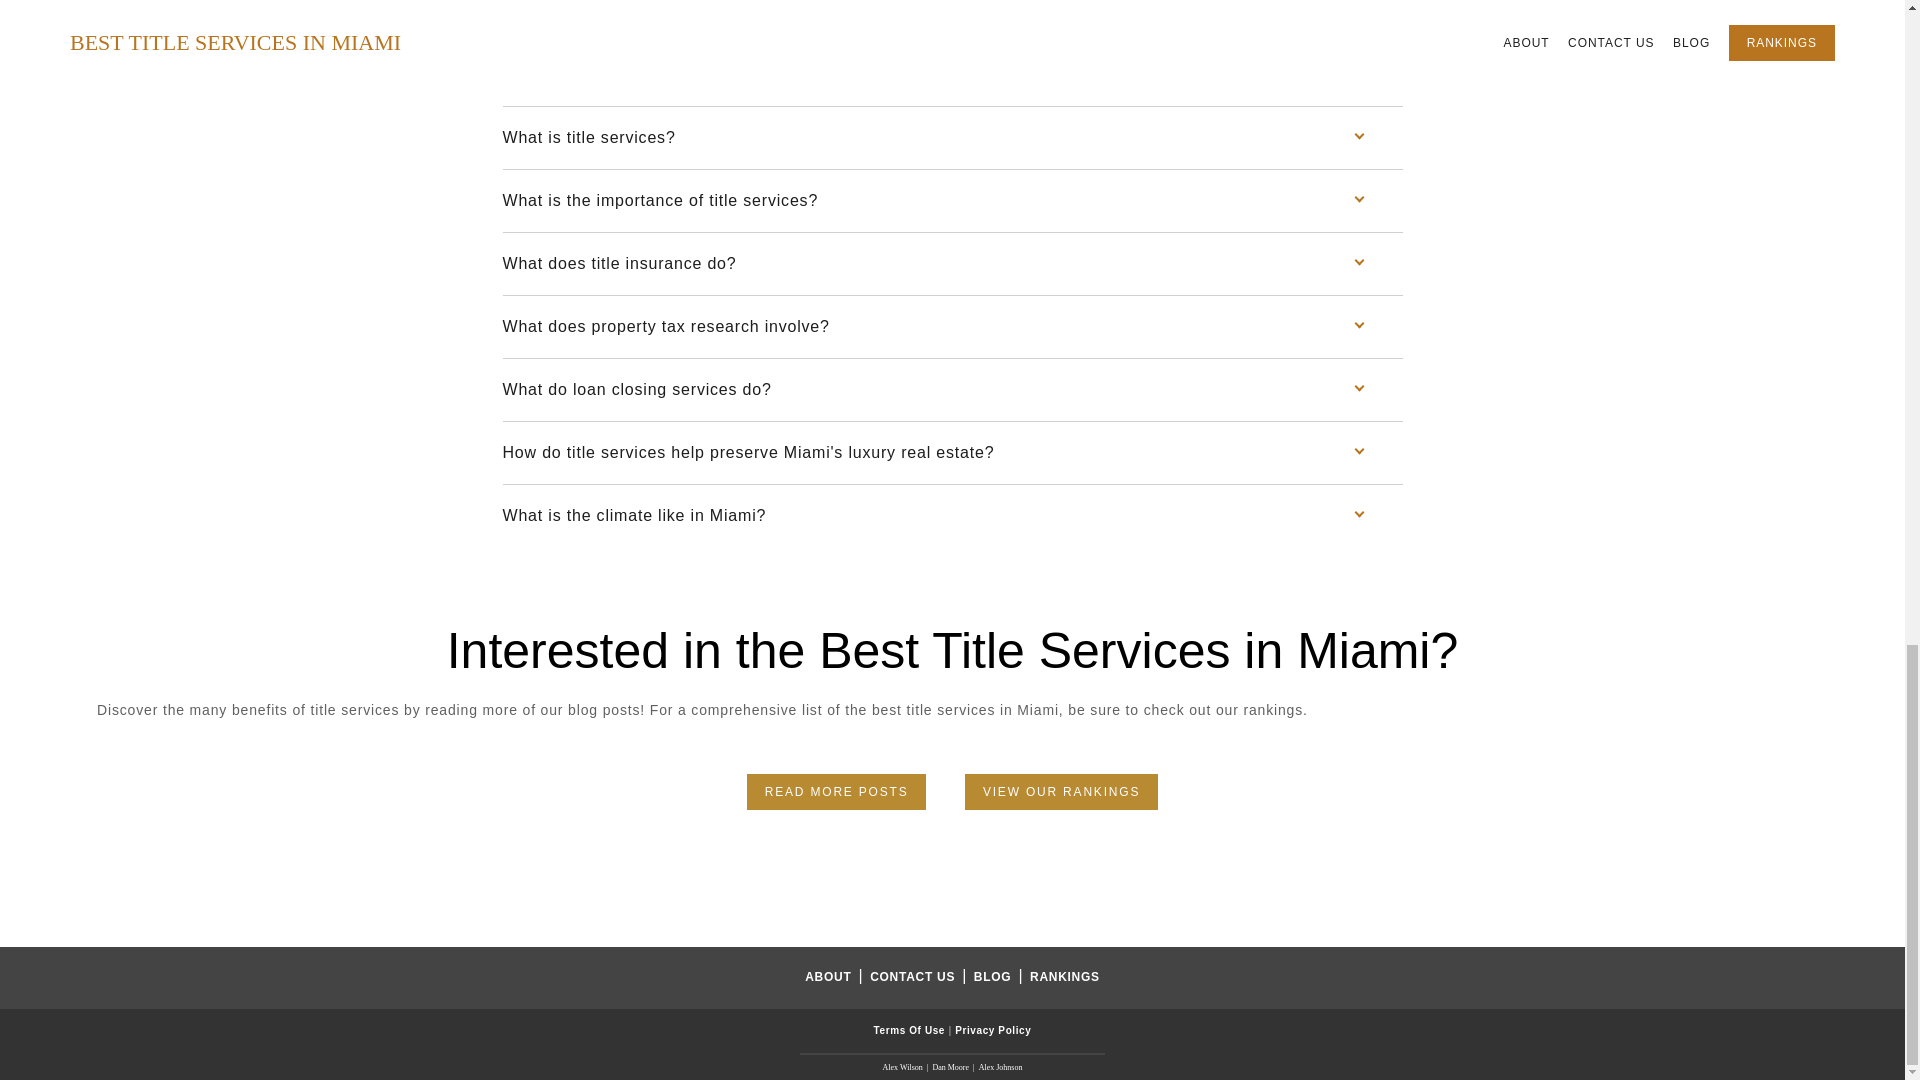  I want to click on VIEW OUR RANKINGS, so click(1061, 792).